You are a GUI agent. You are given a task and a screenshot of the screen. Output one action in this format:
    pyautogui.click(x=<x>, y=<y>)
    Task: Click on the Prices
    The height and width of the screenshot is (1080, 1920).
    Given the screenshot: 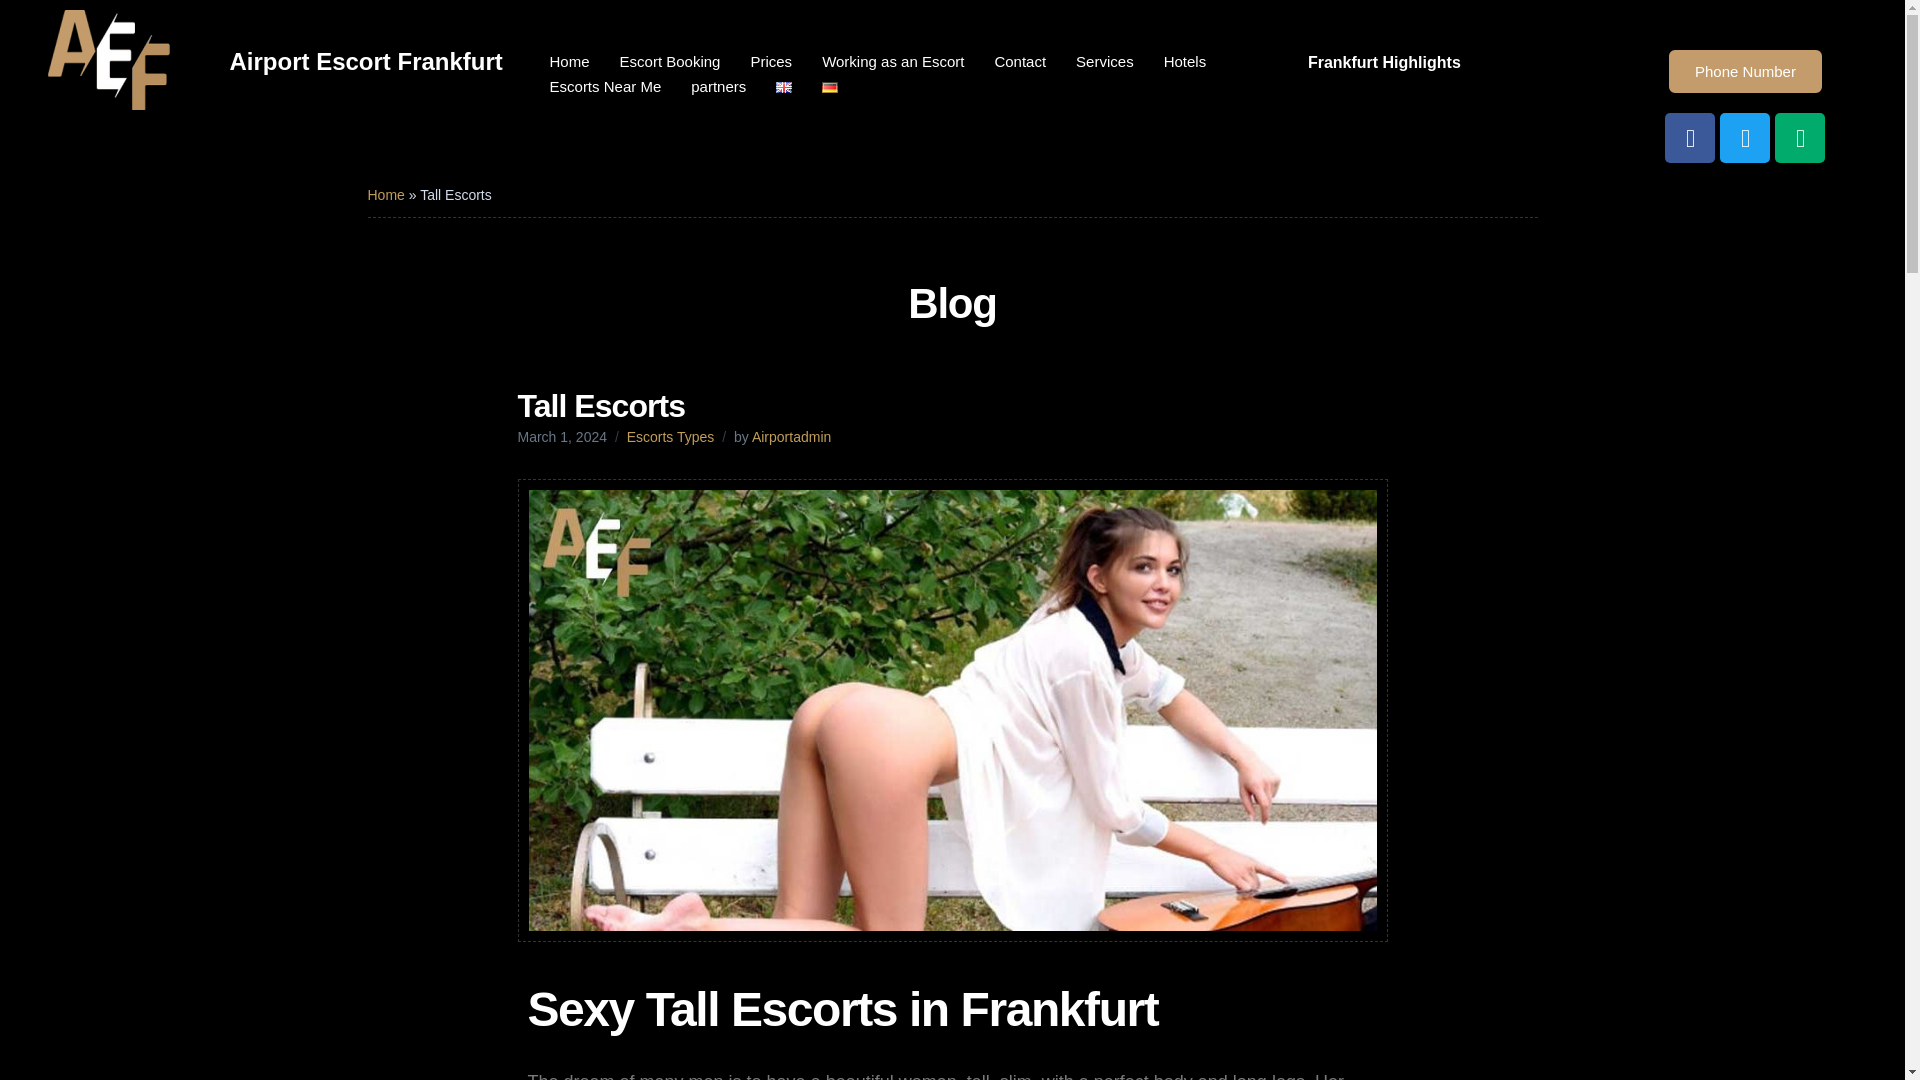 What is the action you would take?
    pyautogui.click(x=770, y=62)
    